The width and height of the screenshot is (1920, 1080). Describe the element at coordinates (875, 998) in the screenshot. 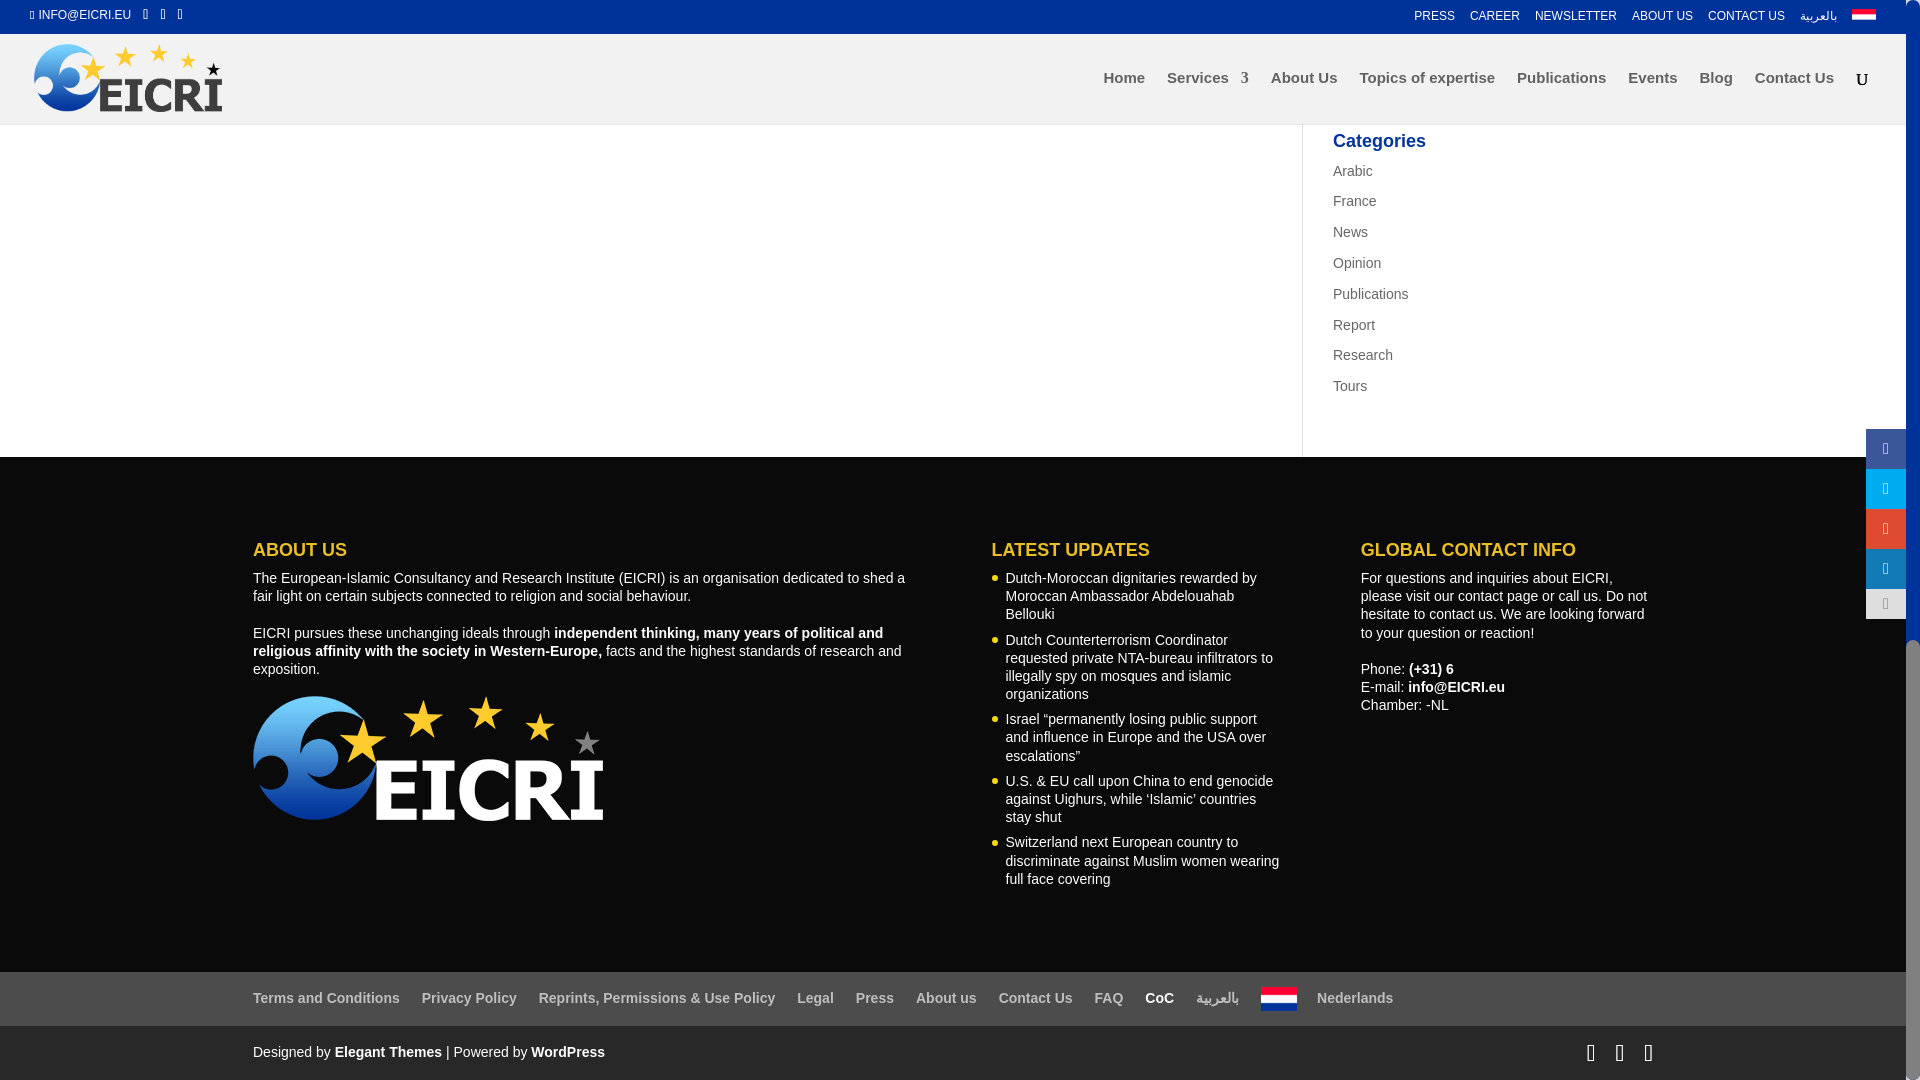

I see `The press` at that location.